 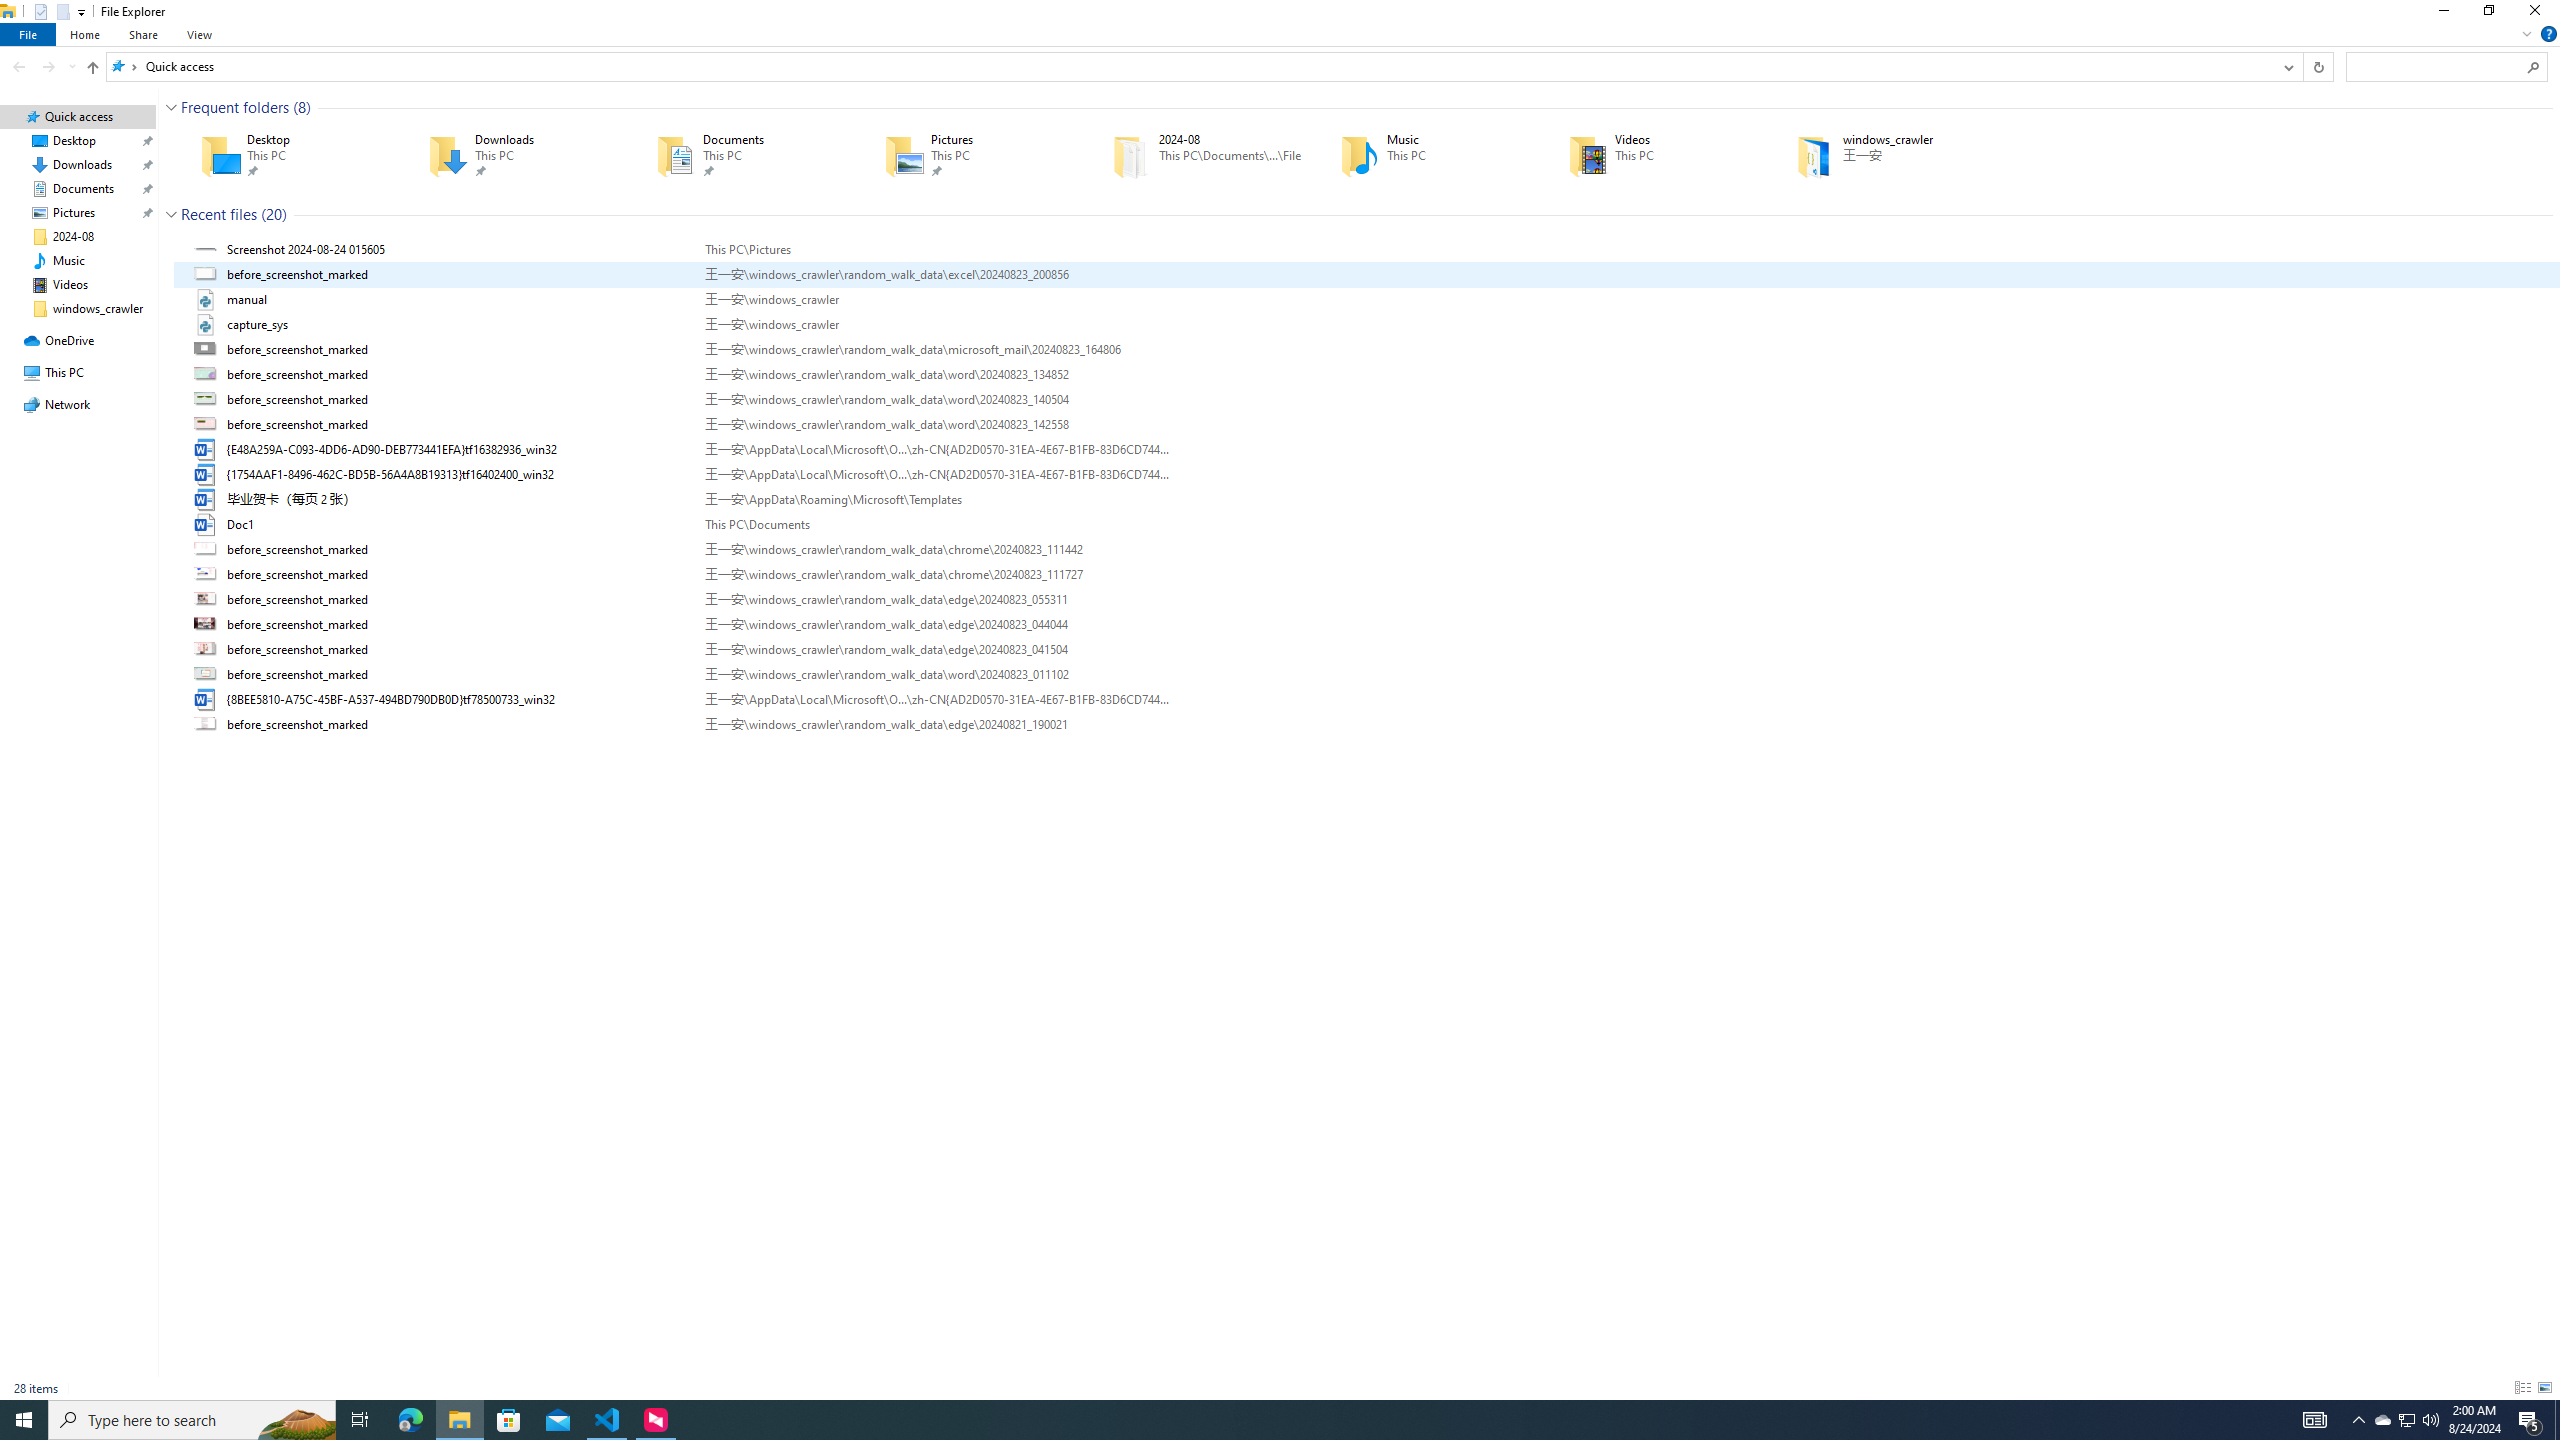 I want to click on Search Box, so click(x=2436, y=66).